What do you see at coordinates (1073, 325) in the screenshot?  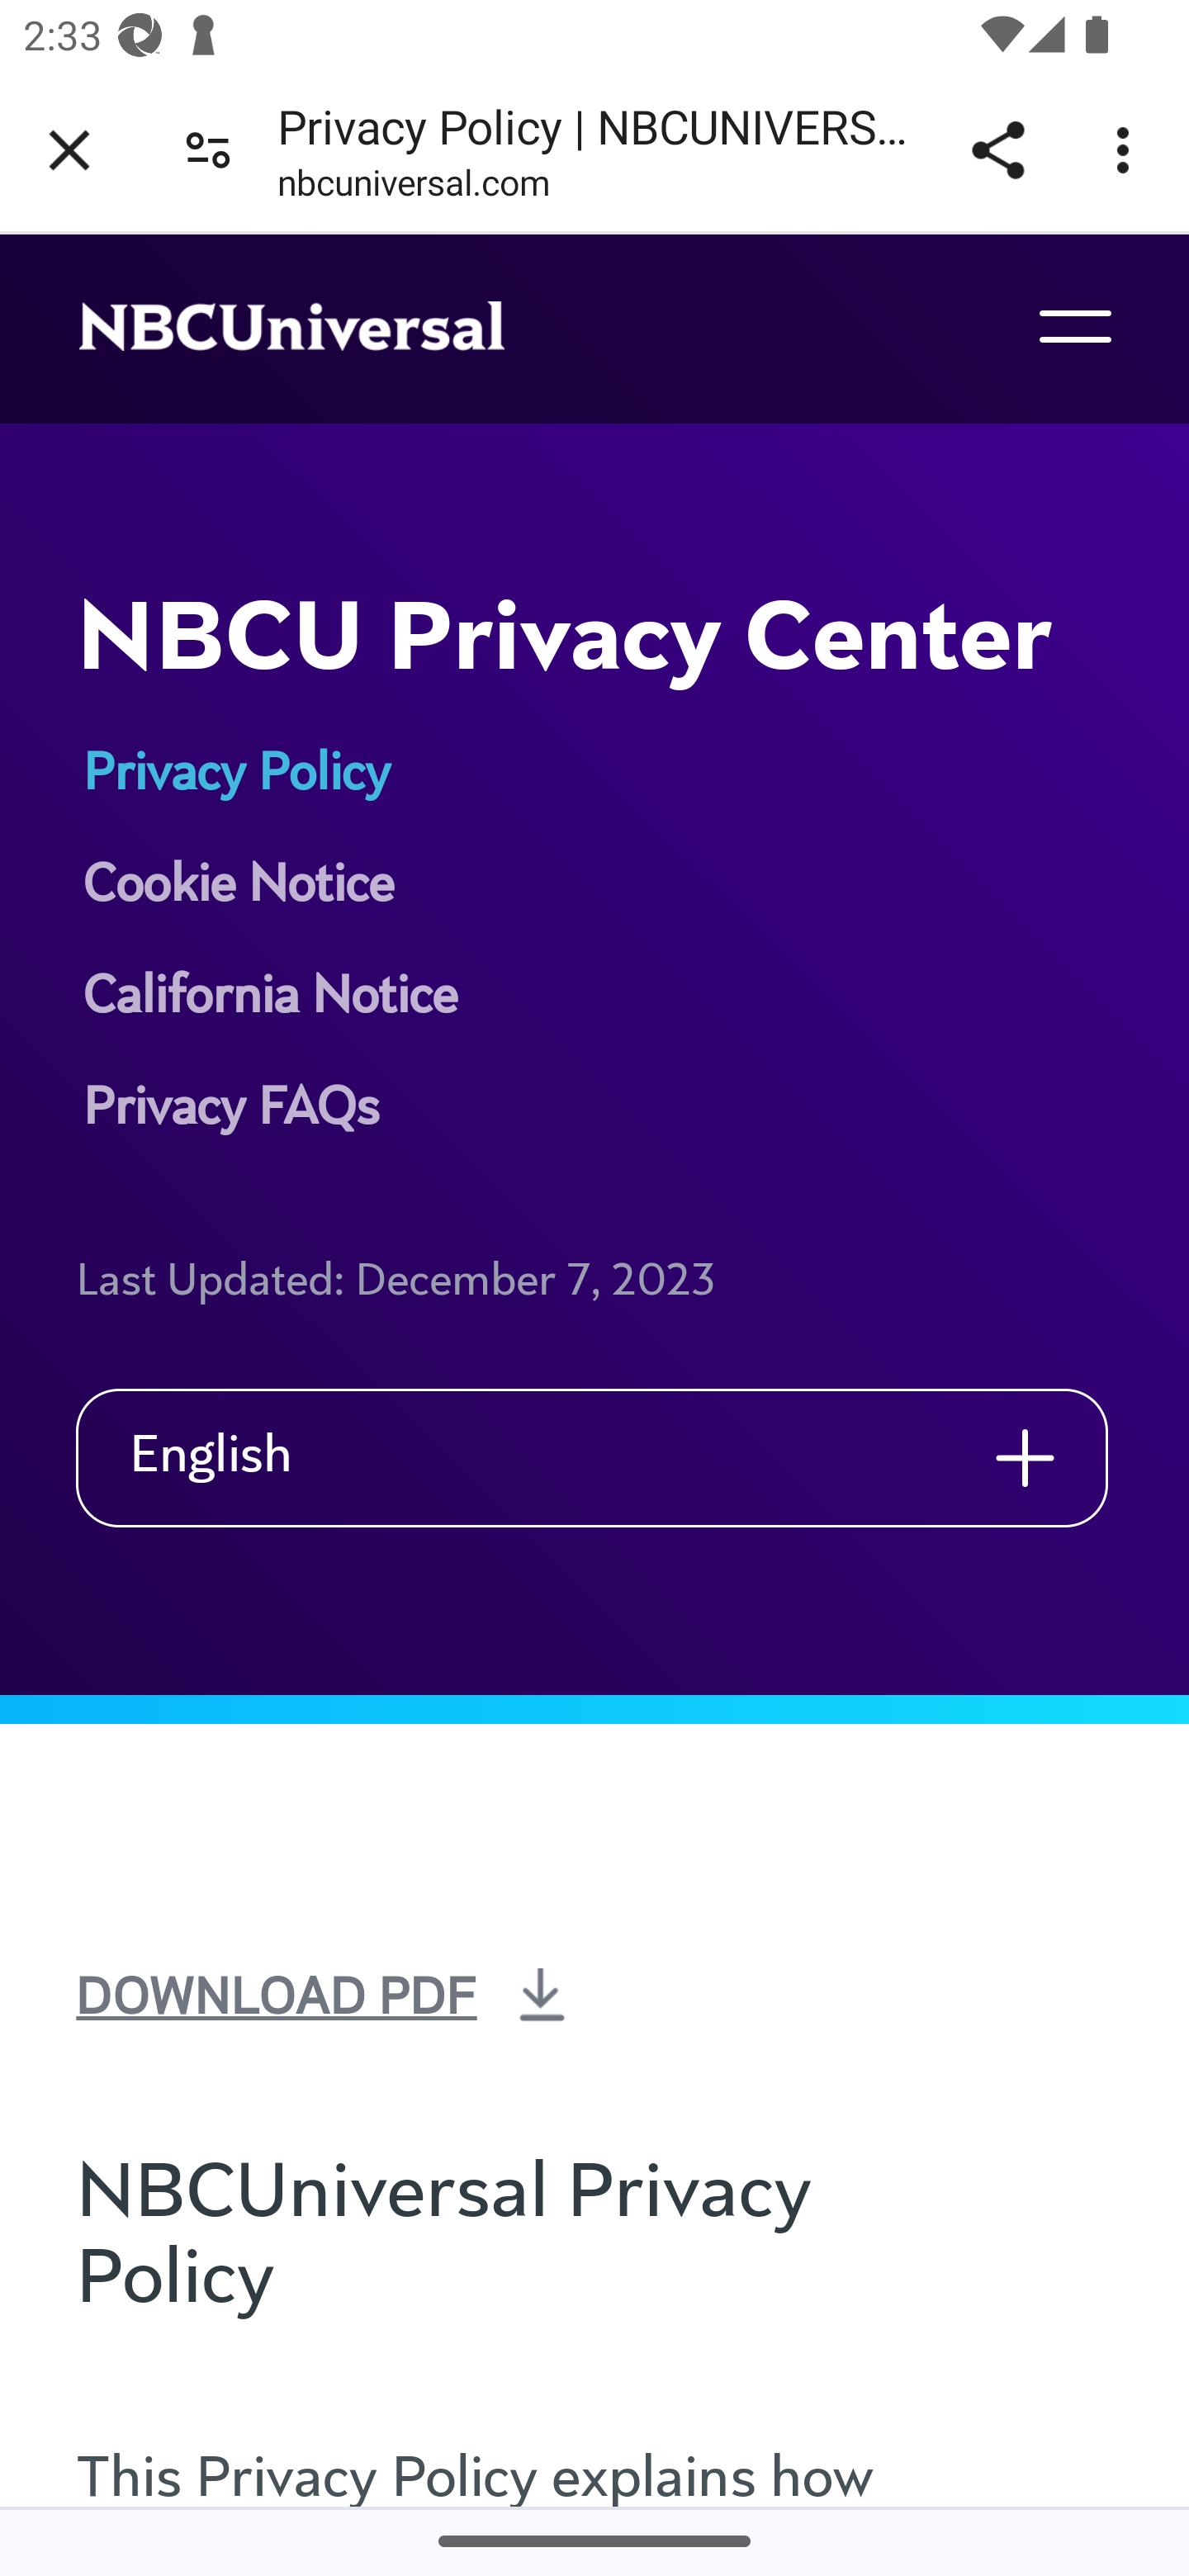 I see `Open Menu` at bounding box center [1073, 325].